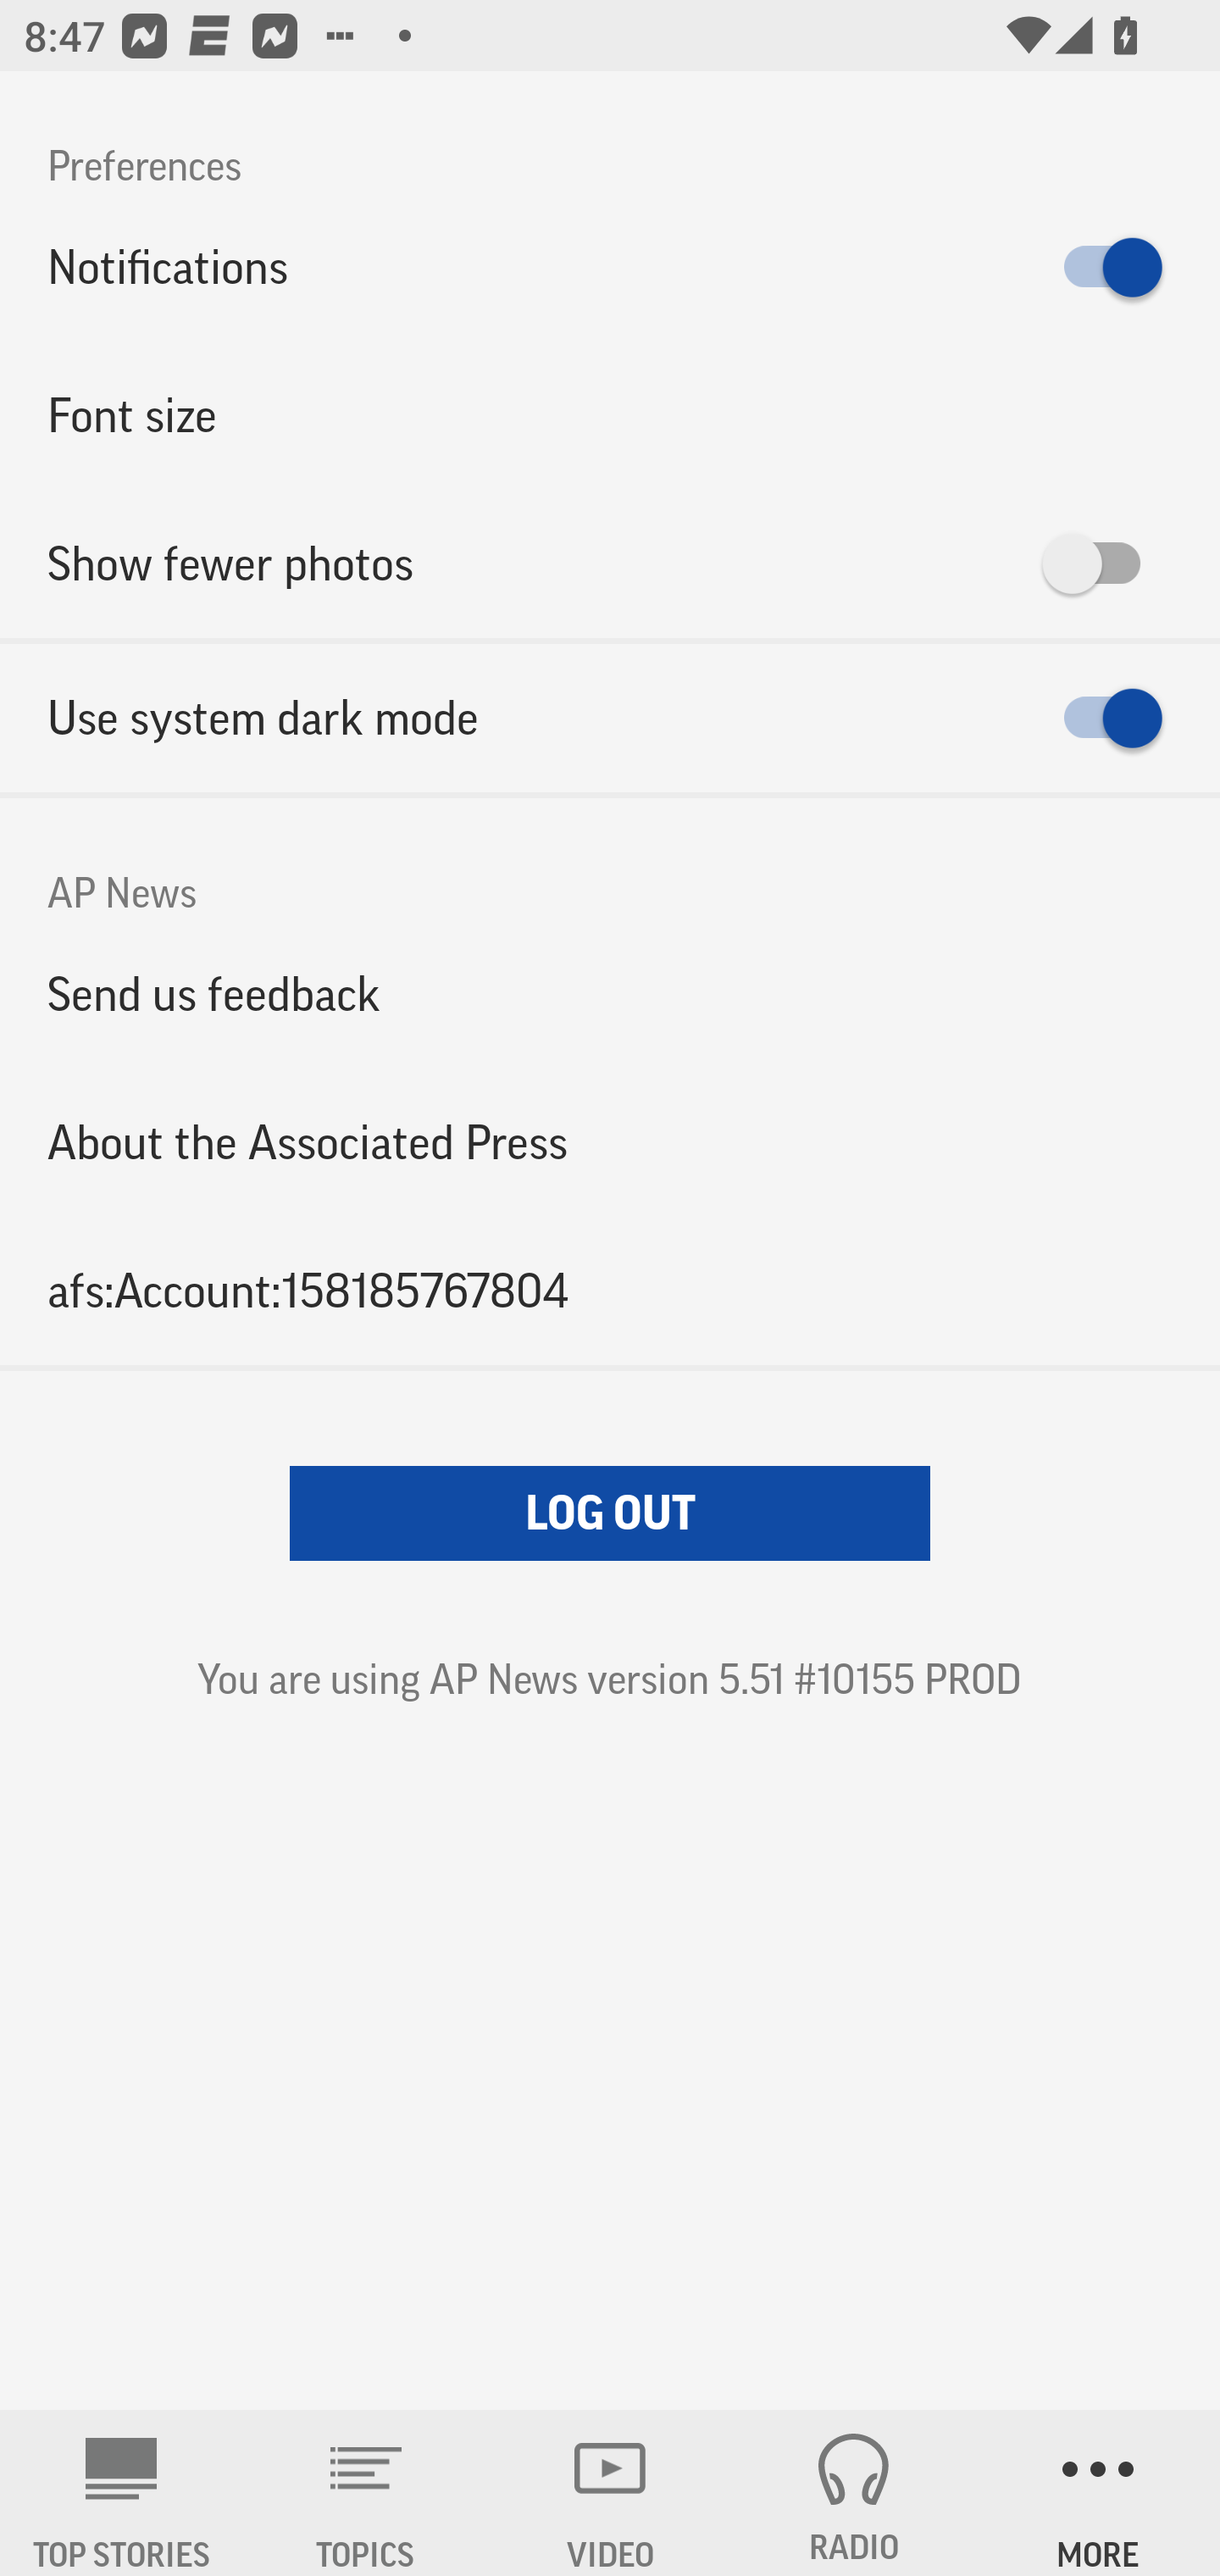 The image size is (1220, 2576). I want to click on Show fewer photos, so click(610, 563).